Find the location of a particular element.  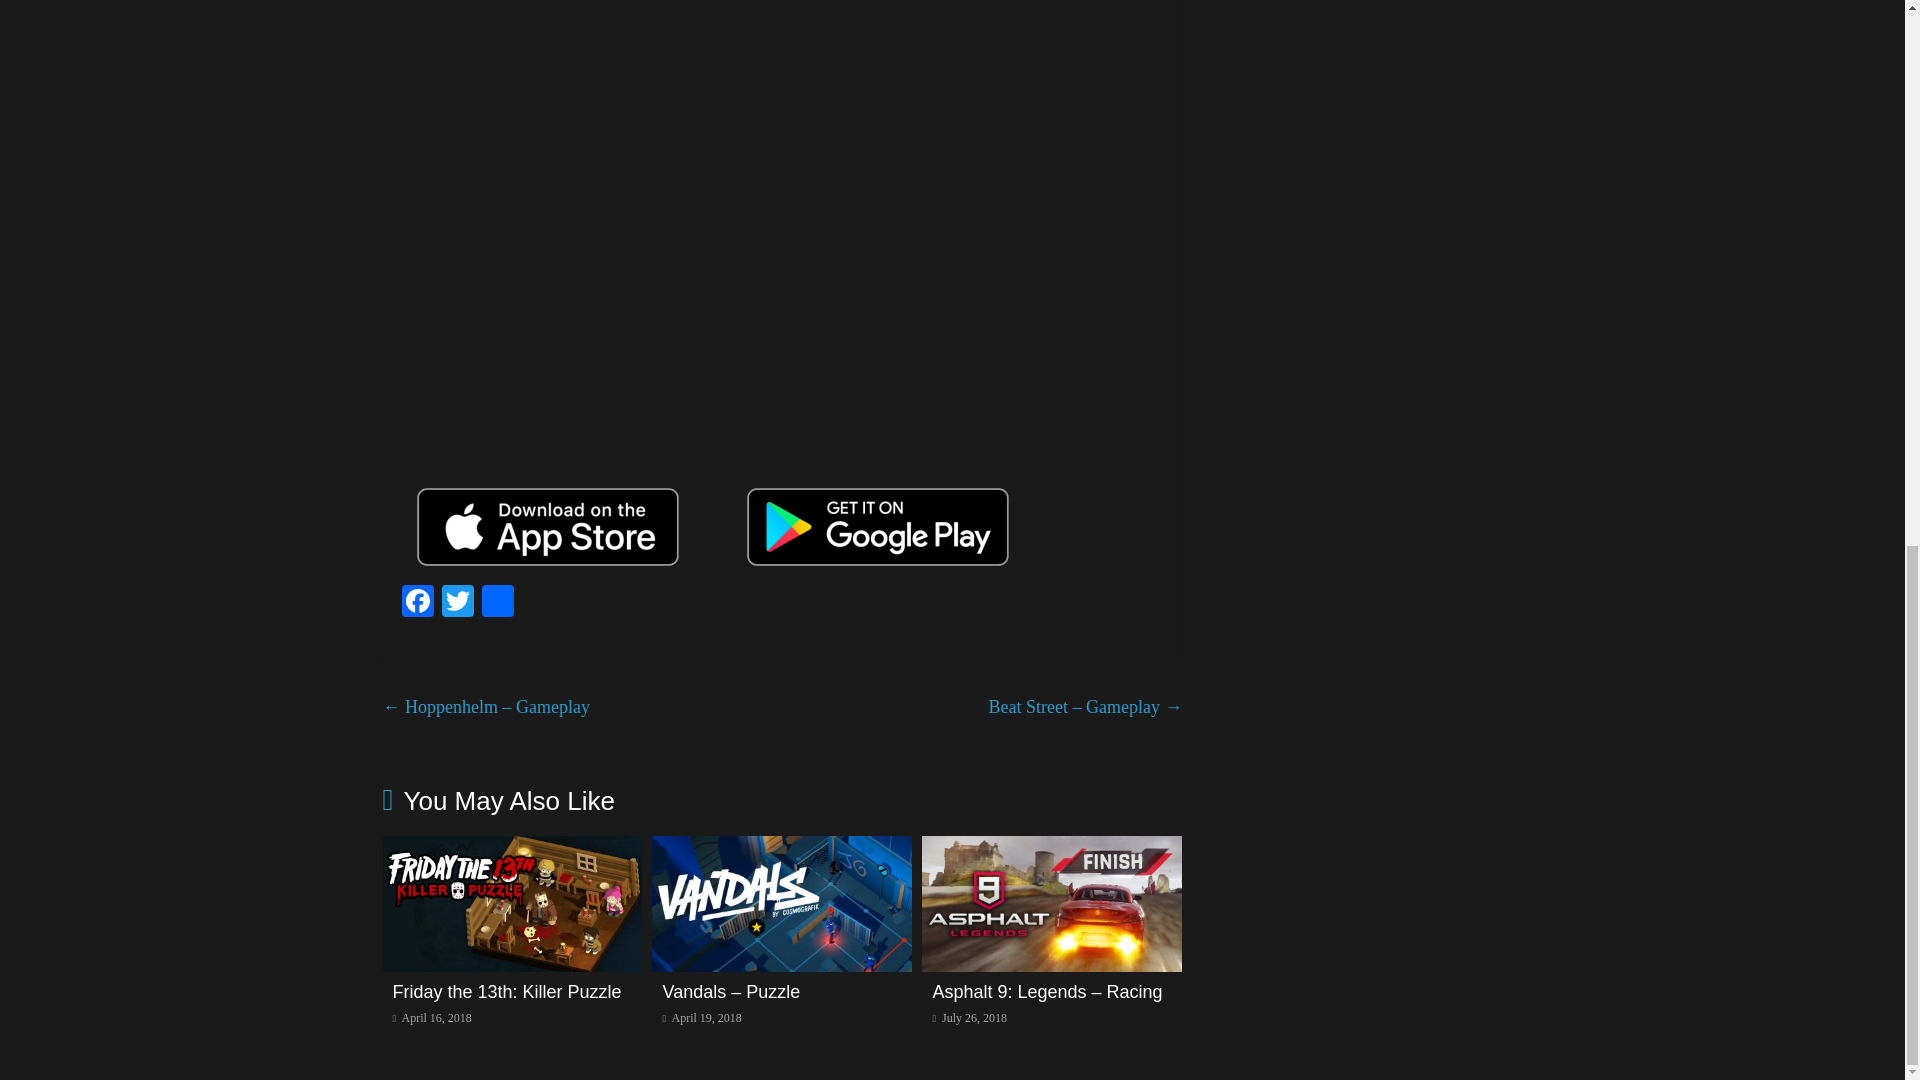

April 19, 2018 is located at coordinates (702, 1017).